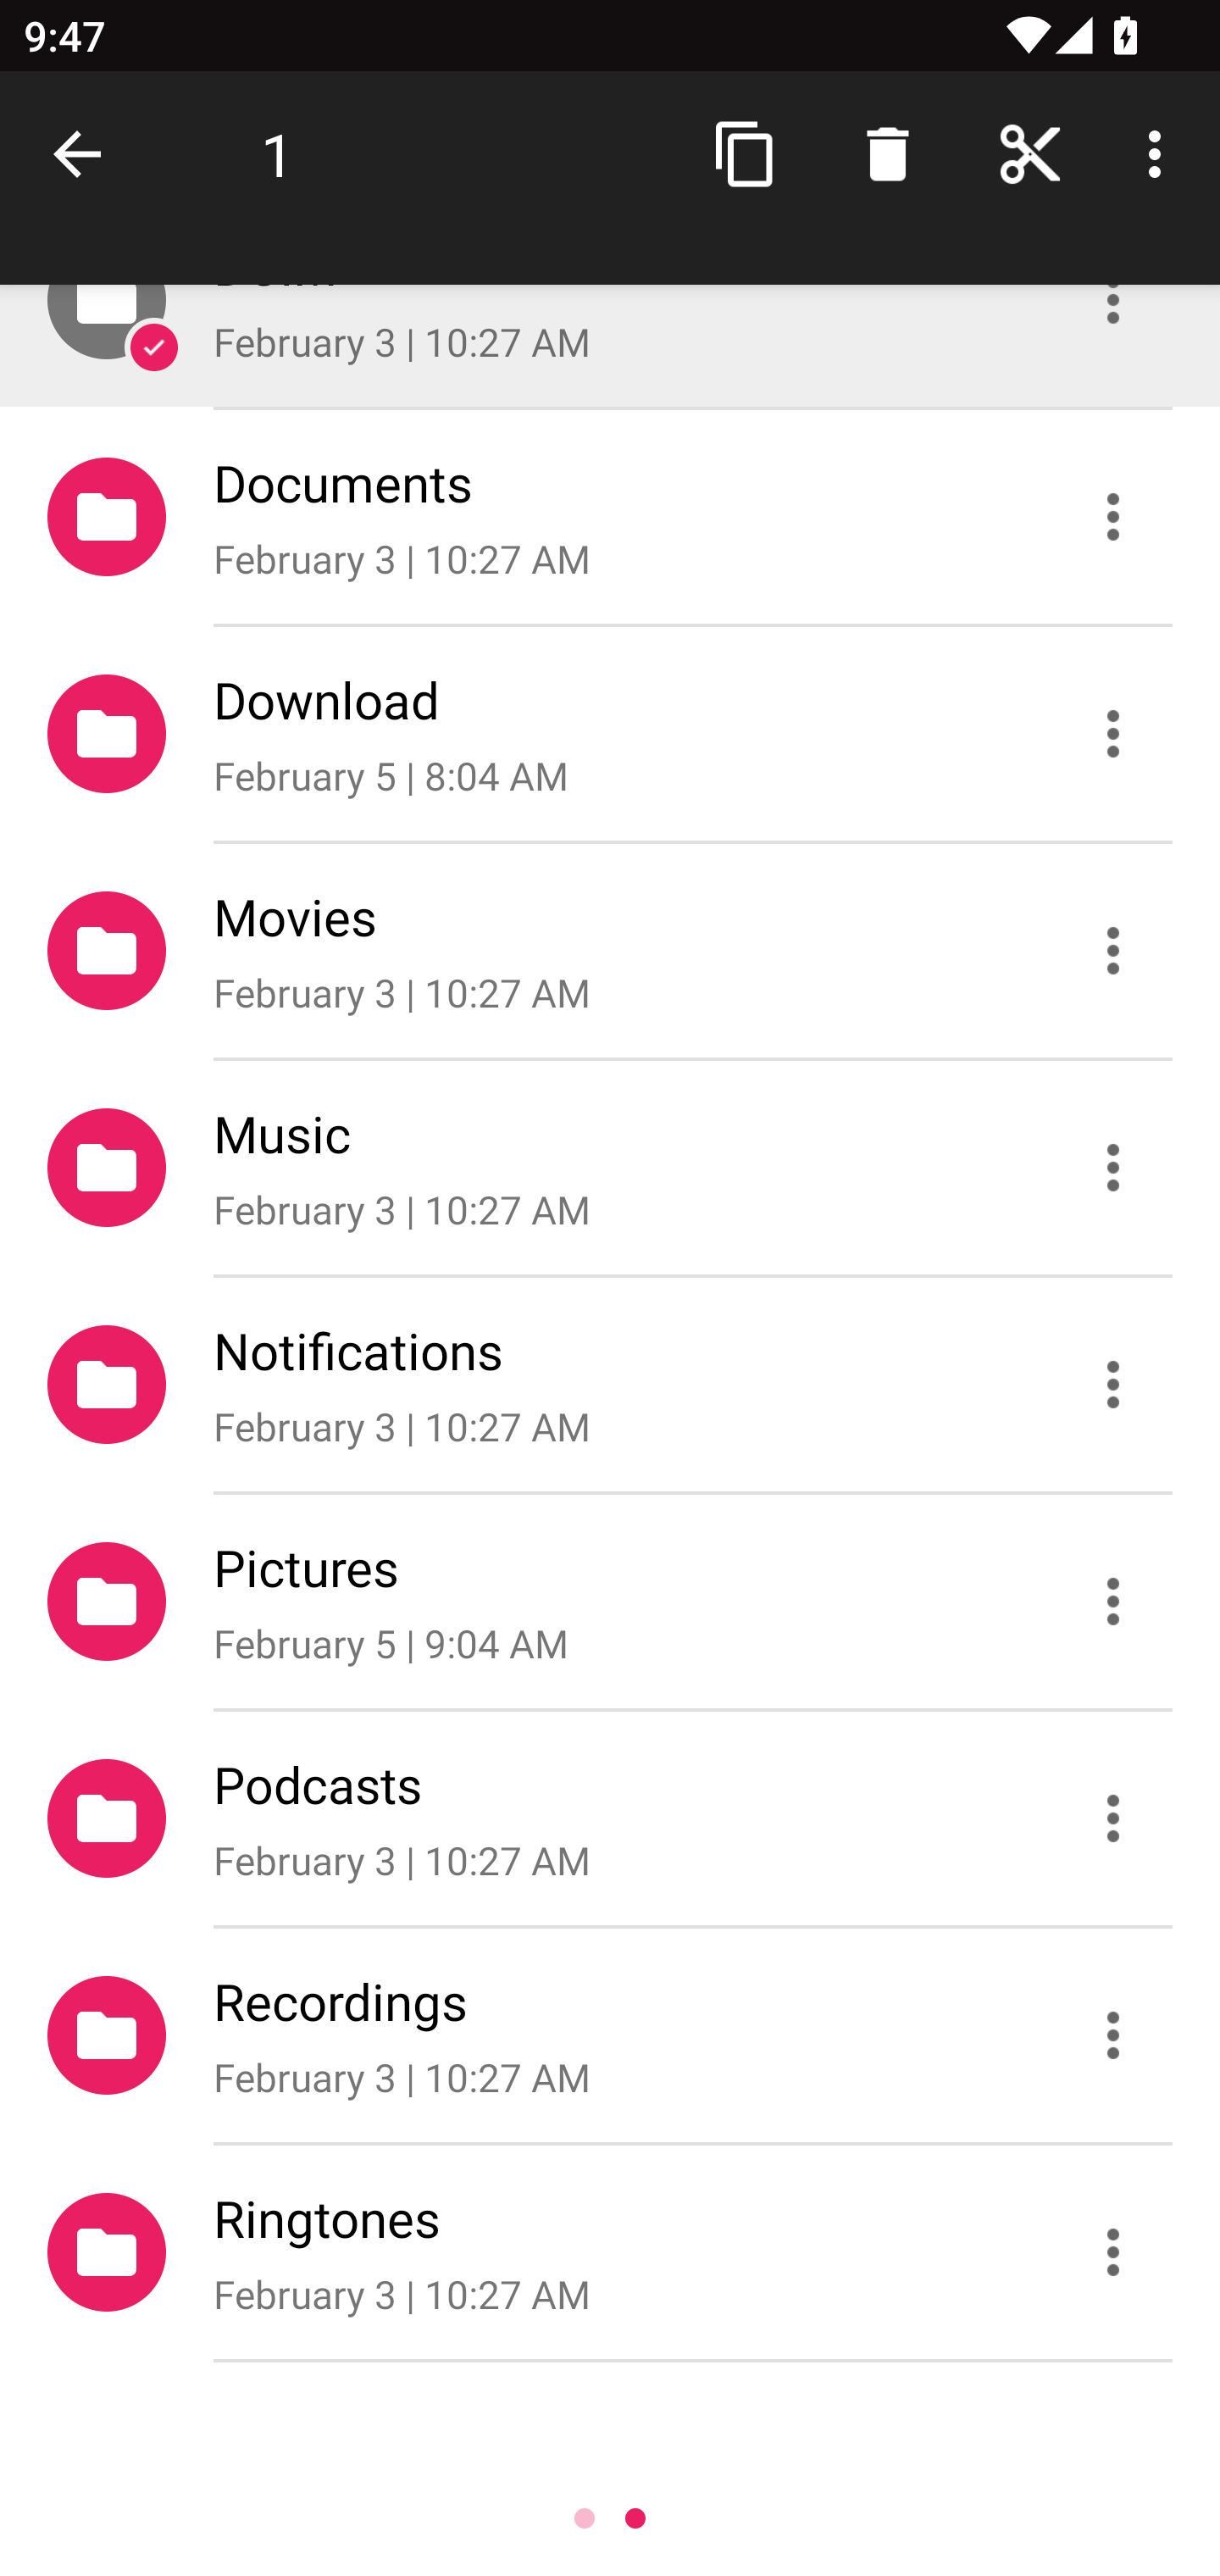  I want to click on Ringtones February 3 | 10:27 AM, so click(610, 2252).